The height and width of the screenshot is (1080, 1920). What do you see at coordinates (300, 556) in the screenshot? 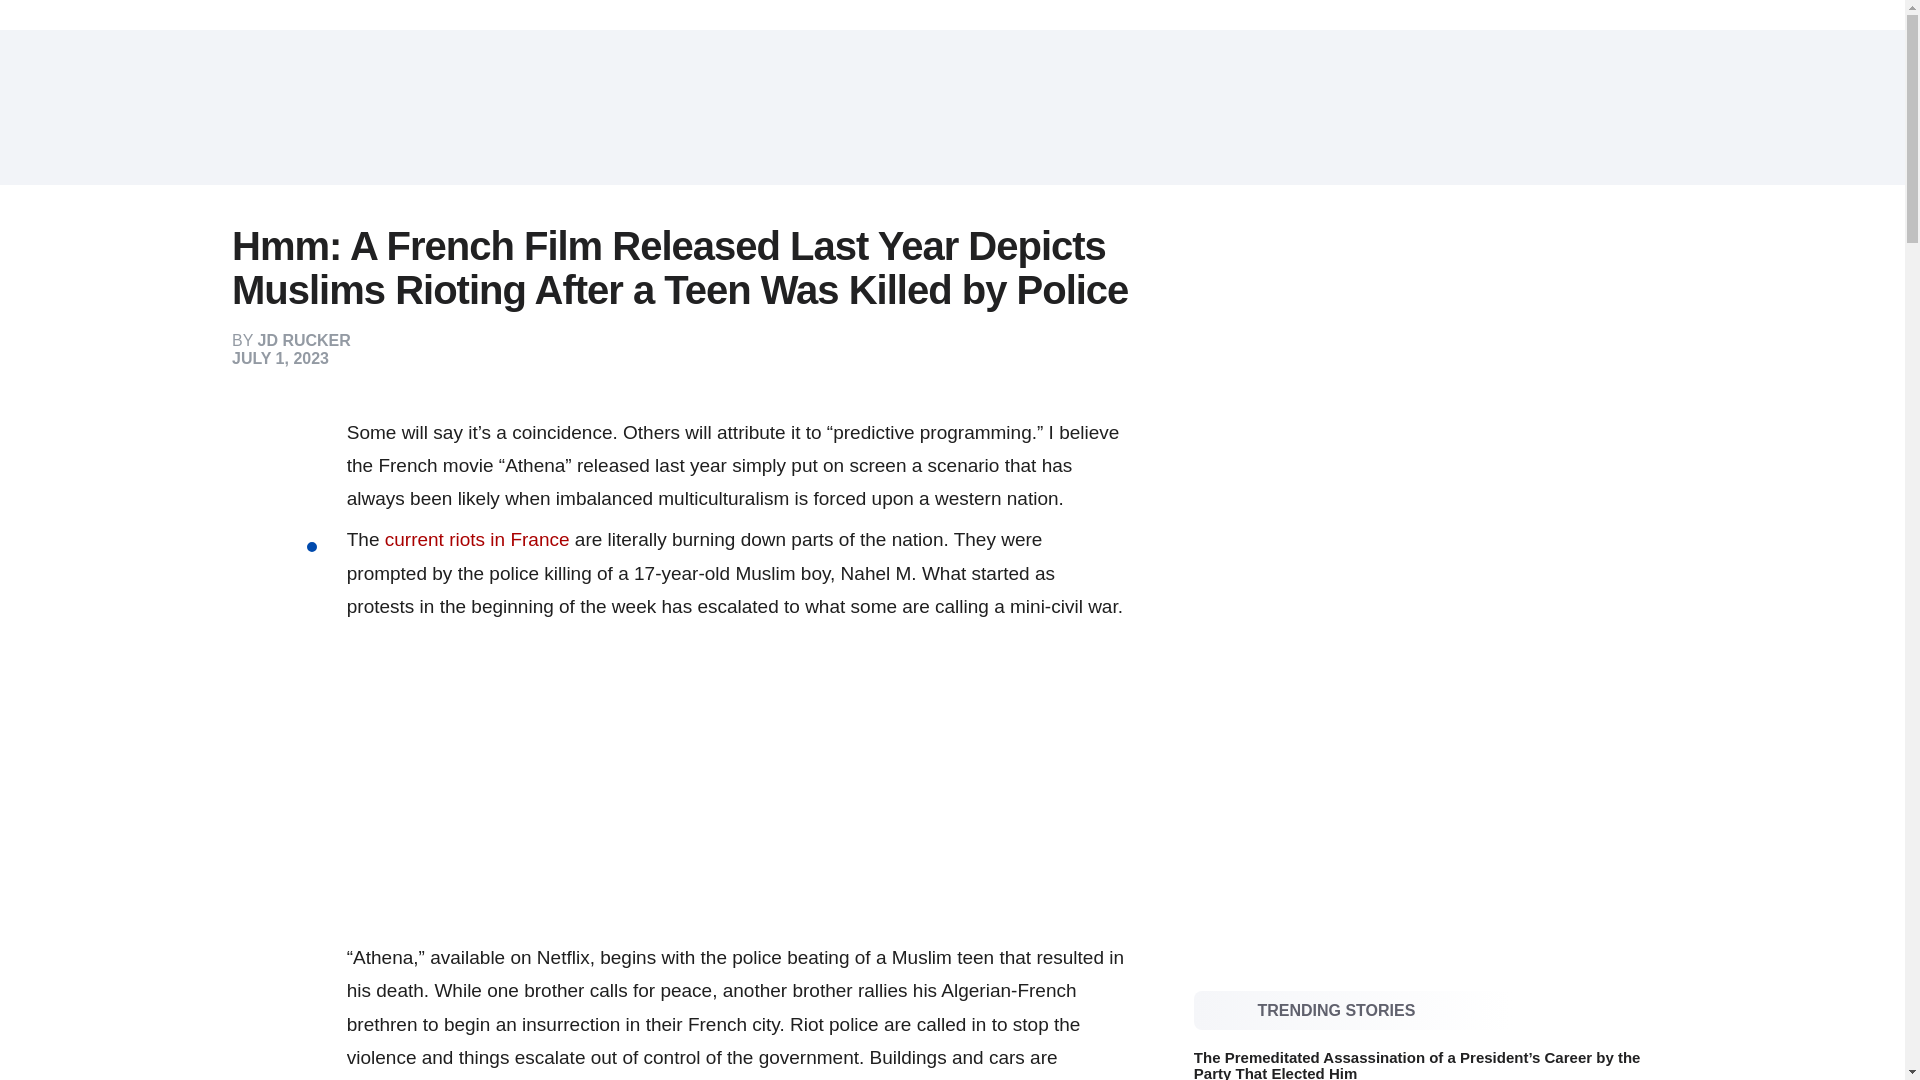
I see `Comment` at bounding box center [300, 556].